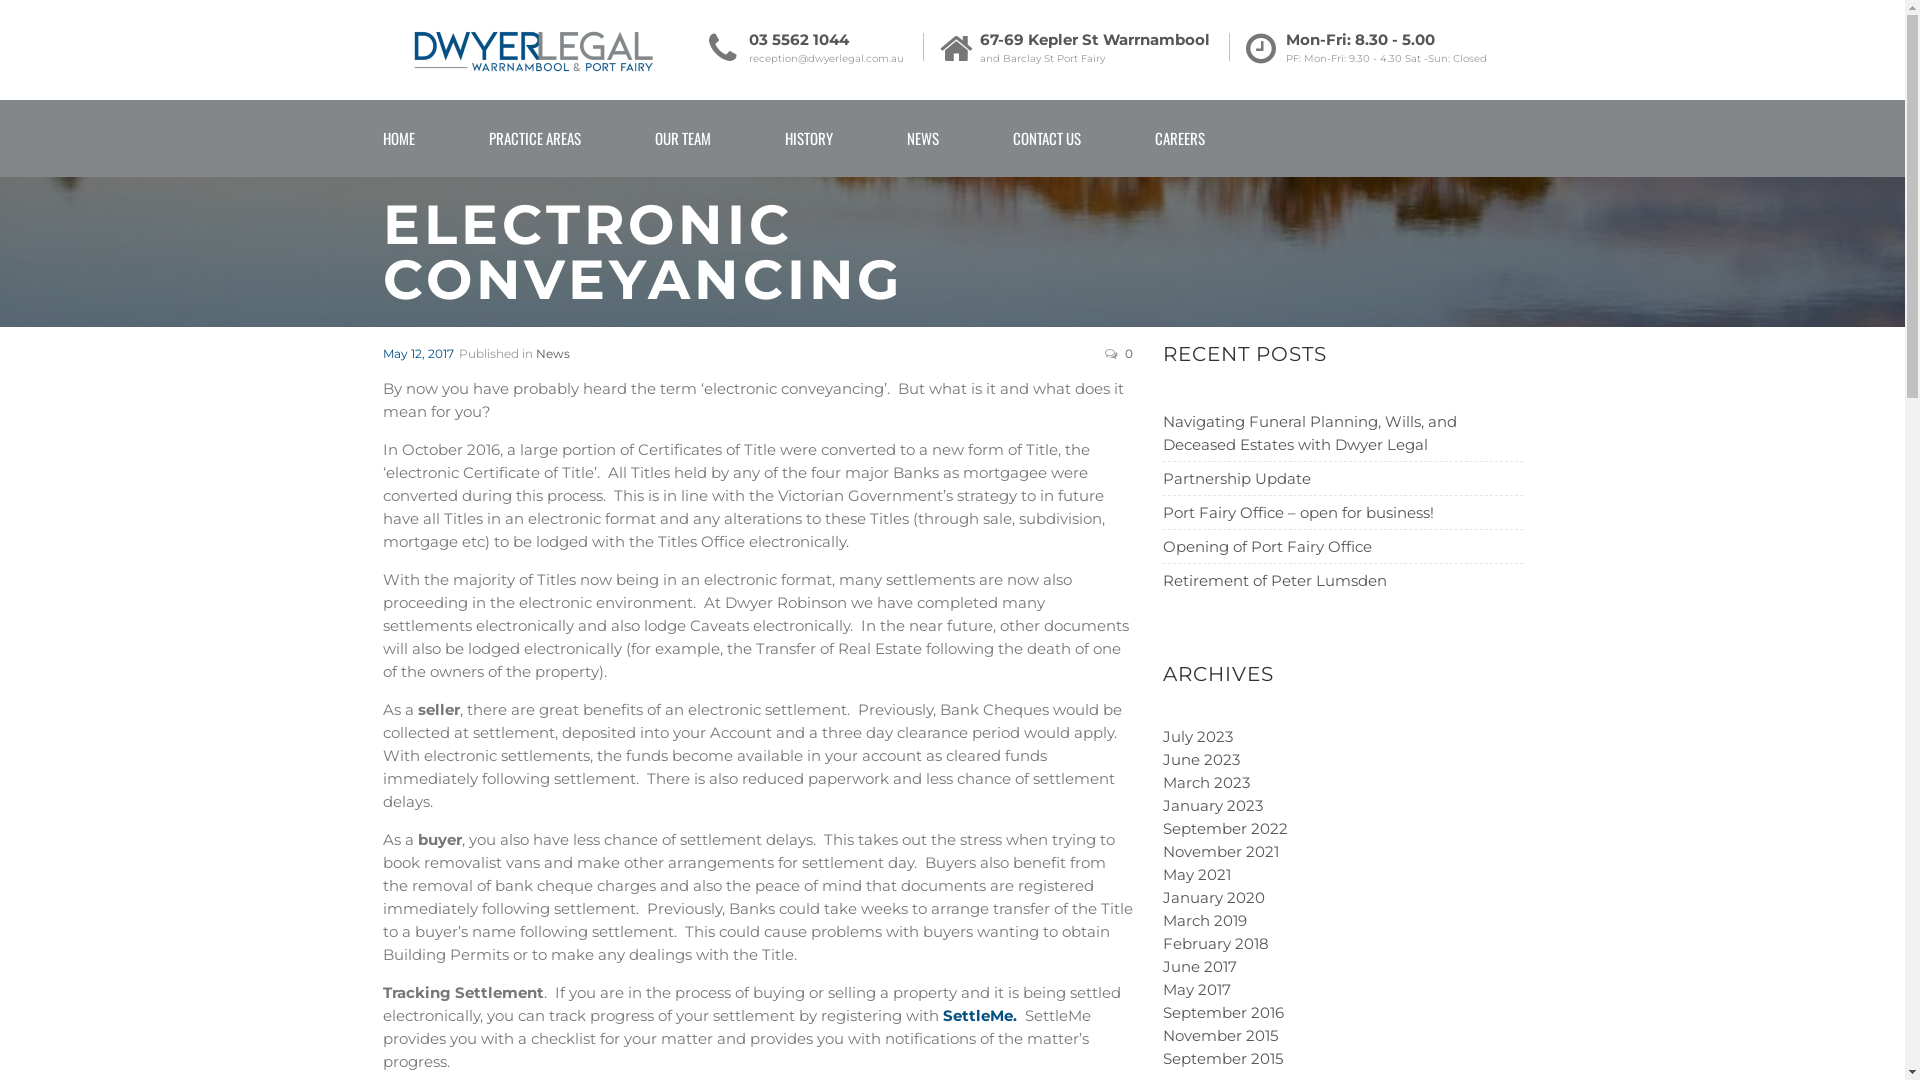  What do you see at coordinates (1197, 736) in the screenshot?
I see `July 2023` at bounding box center [1197, 736].